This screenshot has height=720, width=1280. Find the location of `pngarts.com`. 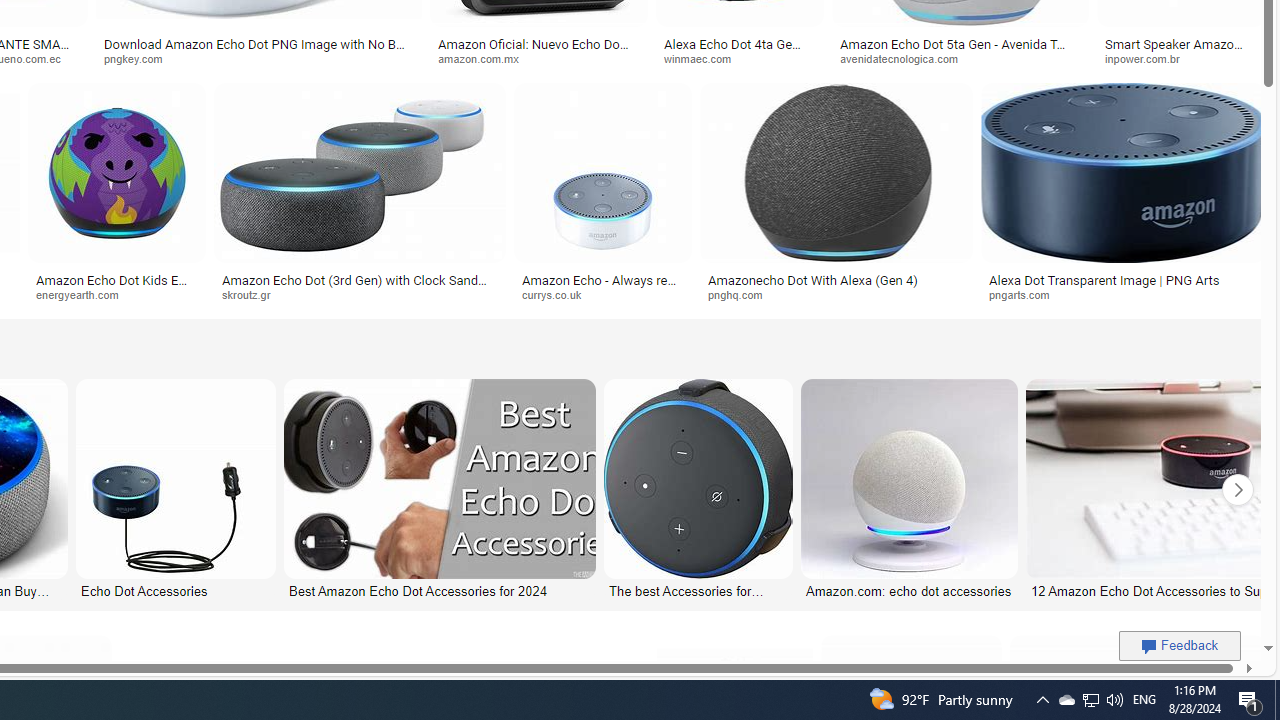

pngarts.com is located at coordinates (1124, 295).